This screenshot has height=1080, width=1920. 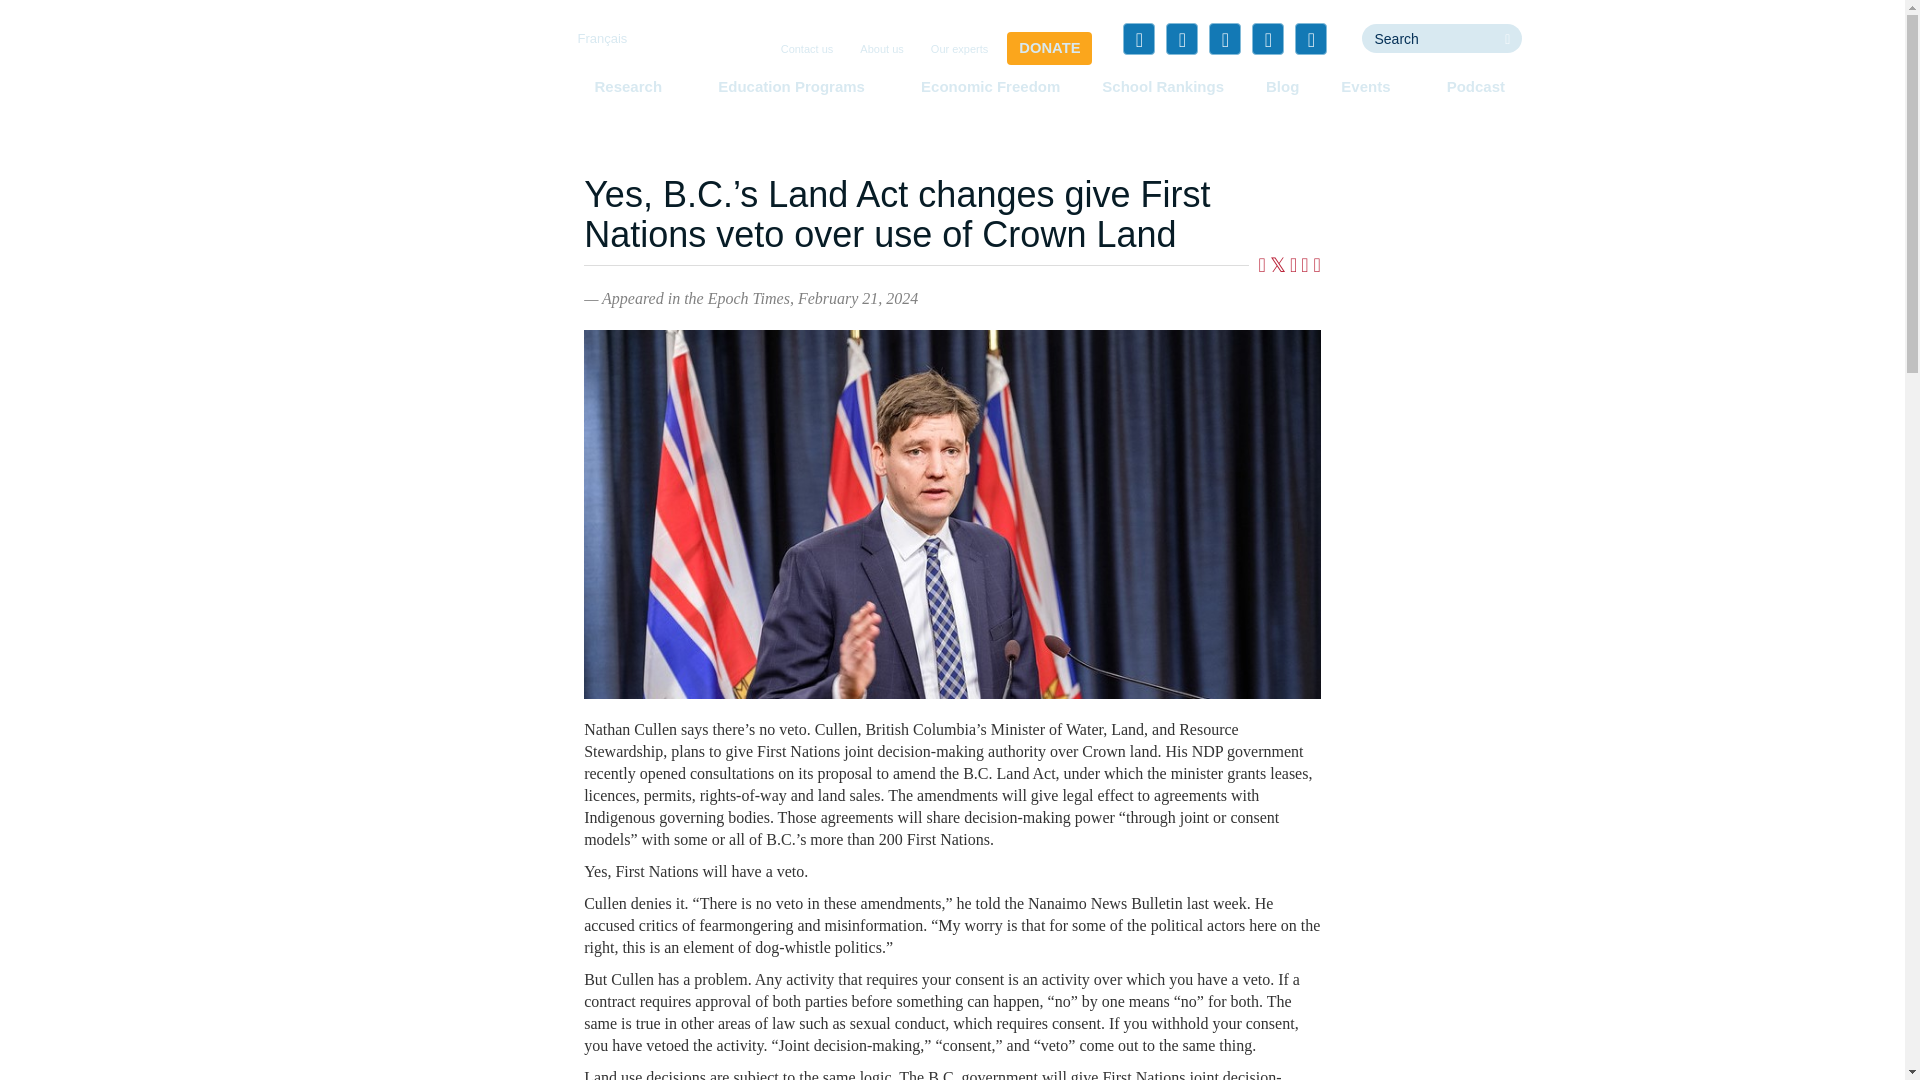 What do you see at coordinates (634, 86) in the screenshot?
I see `Research` at bounding box center [634, 86].